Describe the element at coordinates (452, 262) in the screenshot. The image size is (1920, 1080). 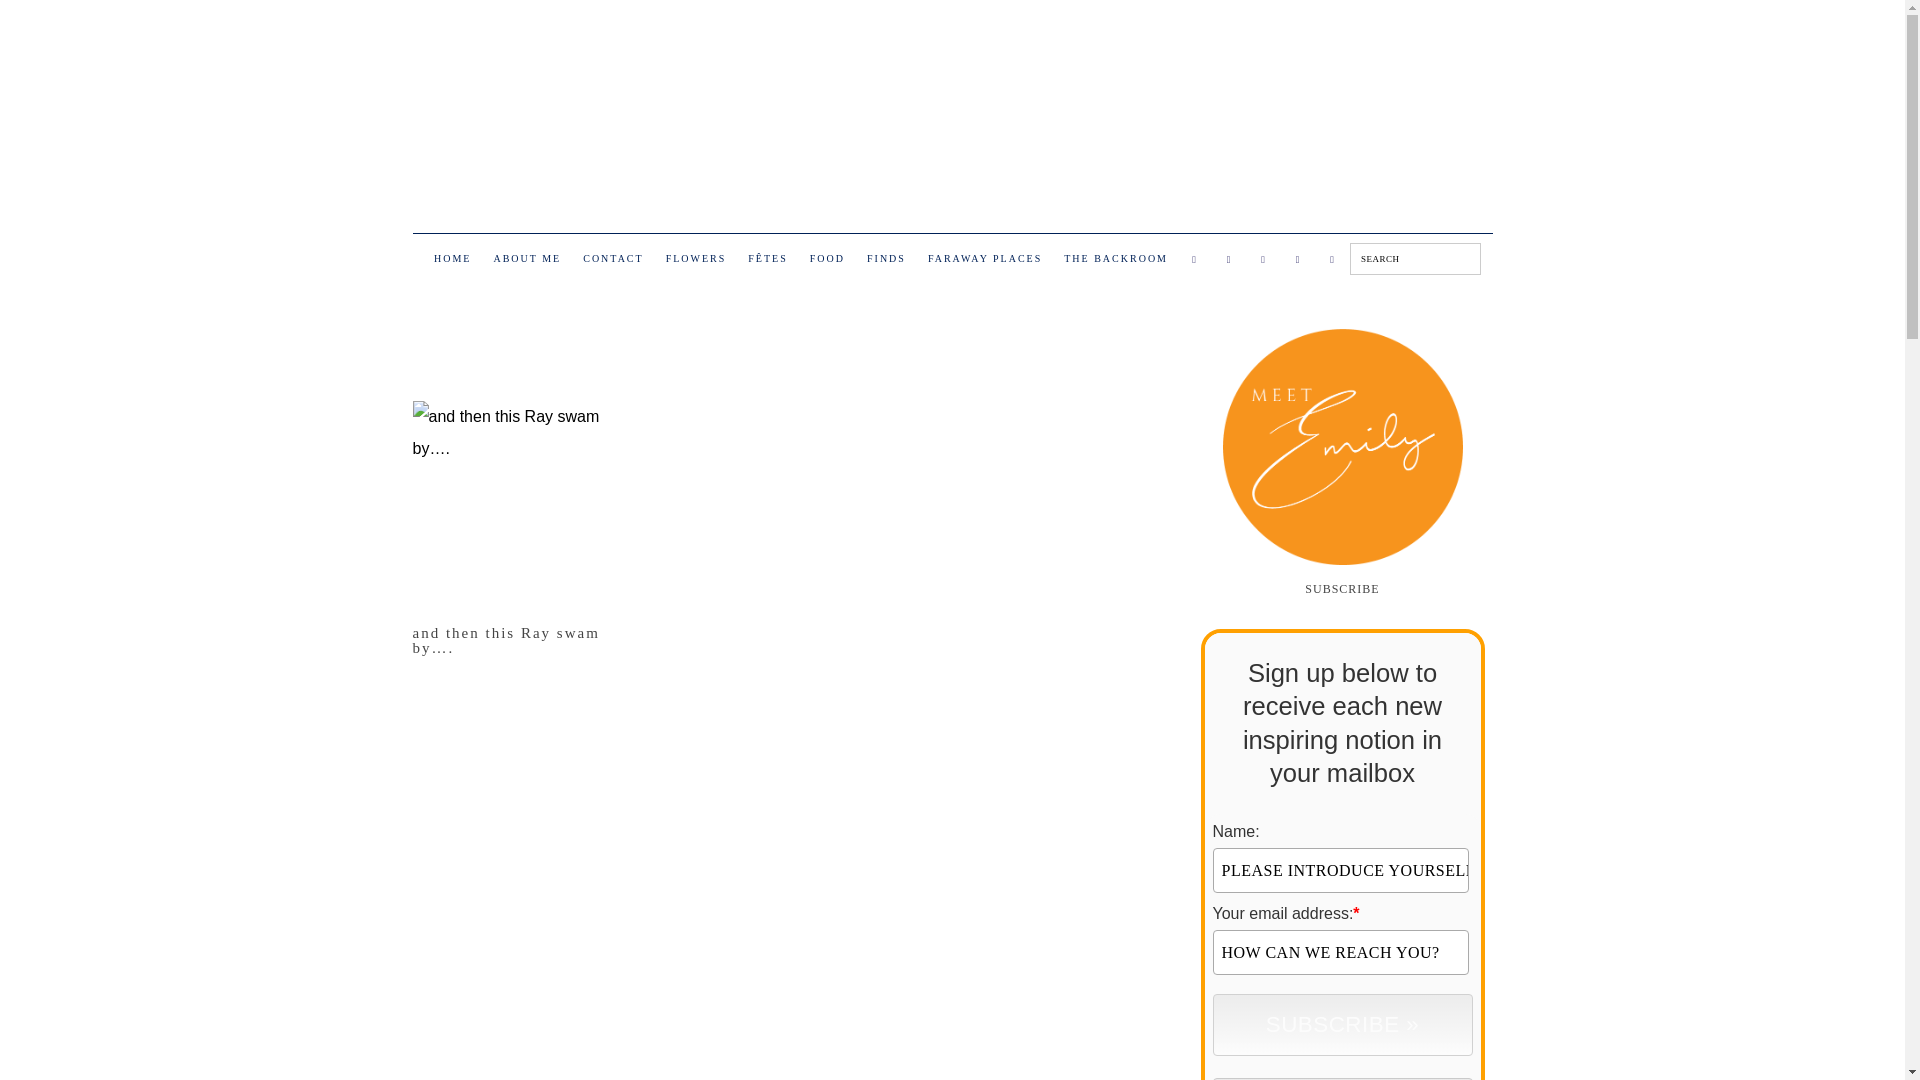
I see `HOME` at that location.